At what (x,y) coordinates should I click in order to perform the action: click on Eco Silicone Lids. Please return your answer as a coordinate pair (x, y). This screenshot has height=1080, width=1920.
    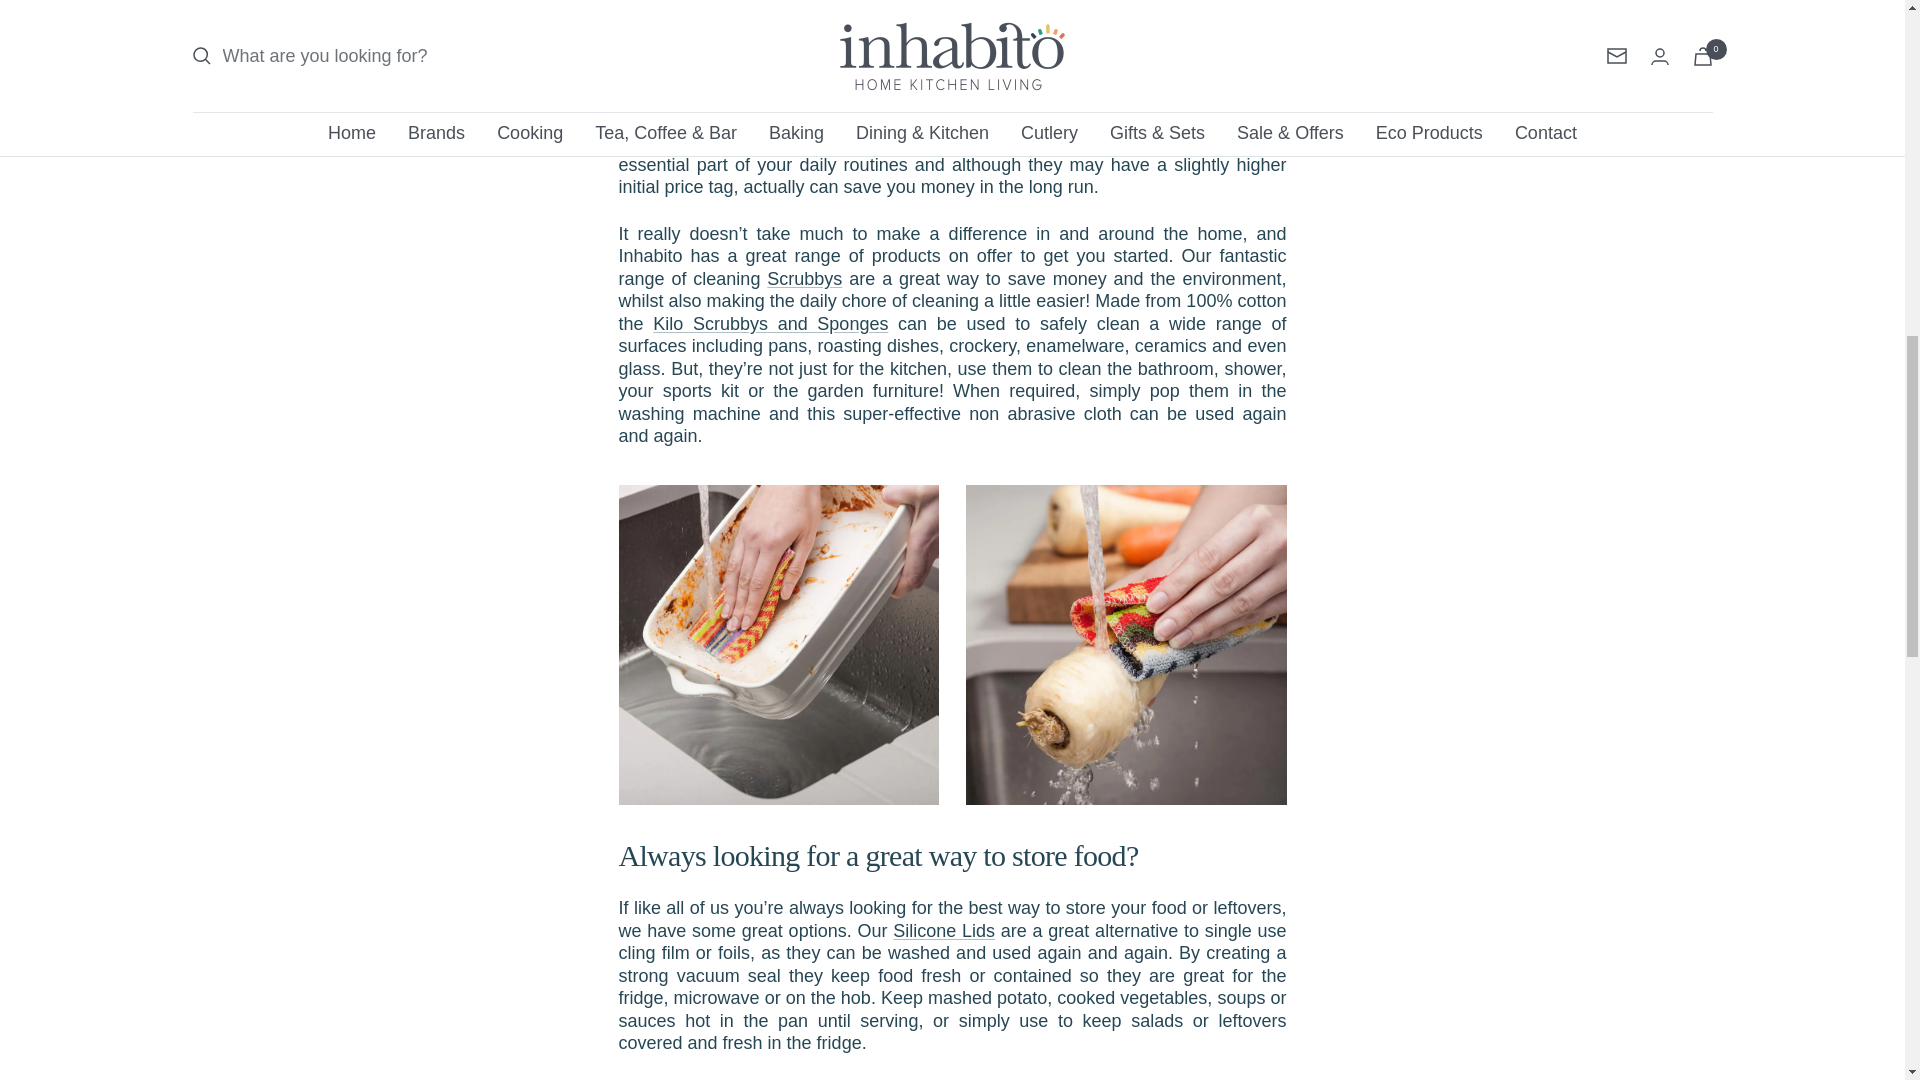
    Looking at the image, I should click on (943, 930).